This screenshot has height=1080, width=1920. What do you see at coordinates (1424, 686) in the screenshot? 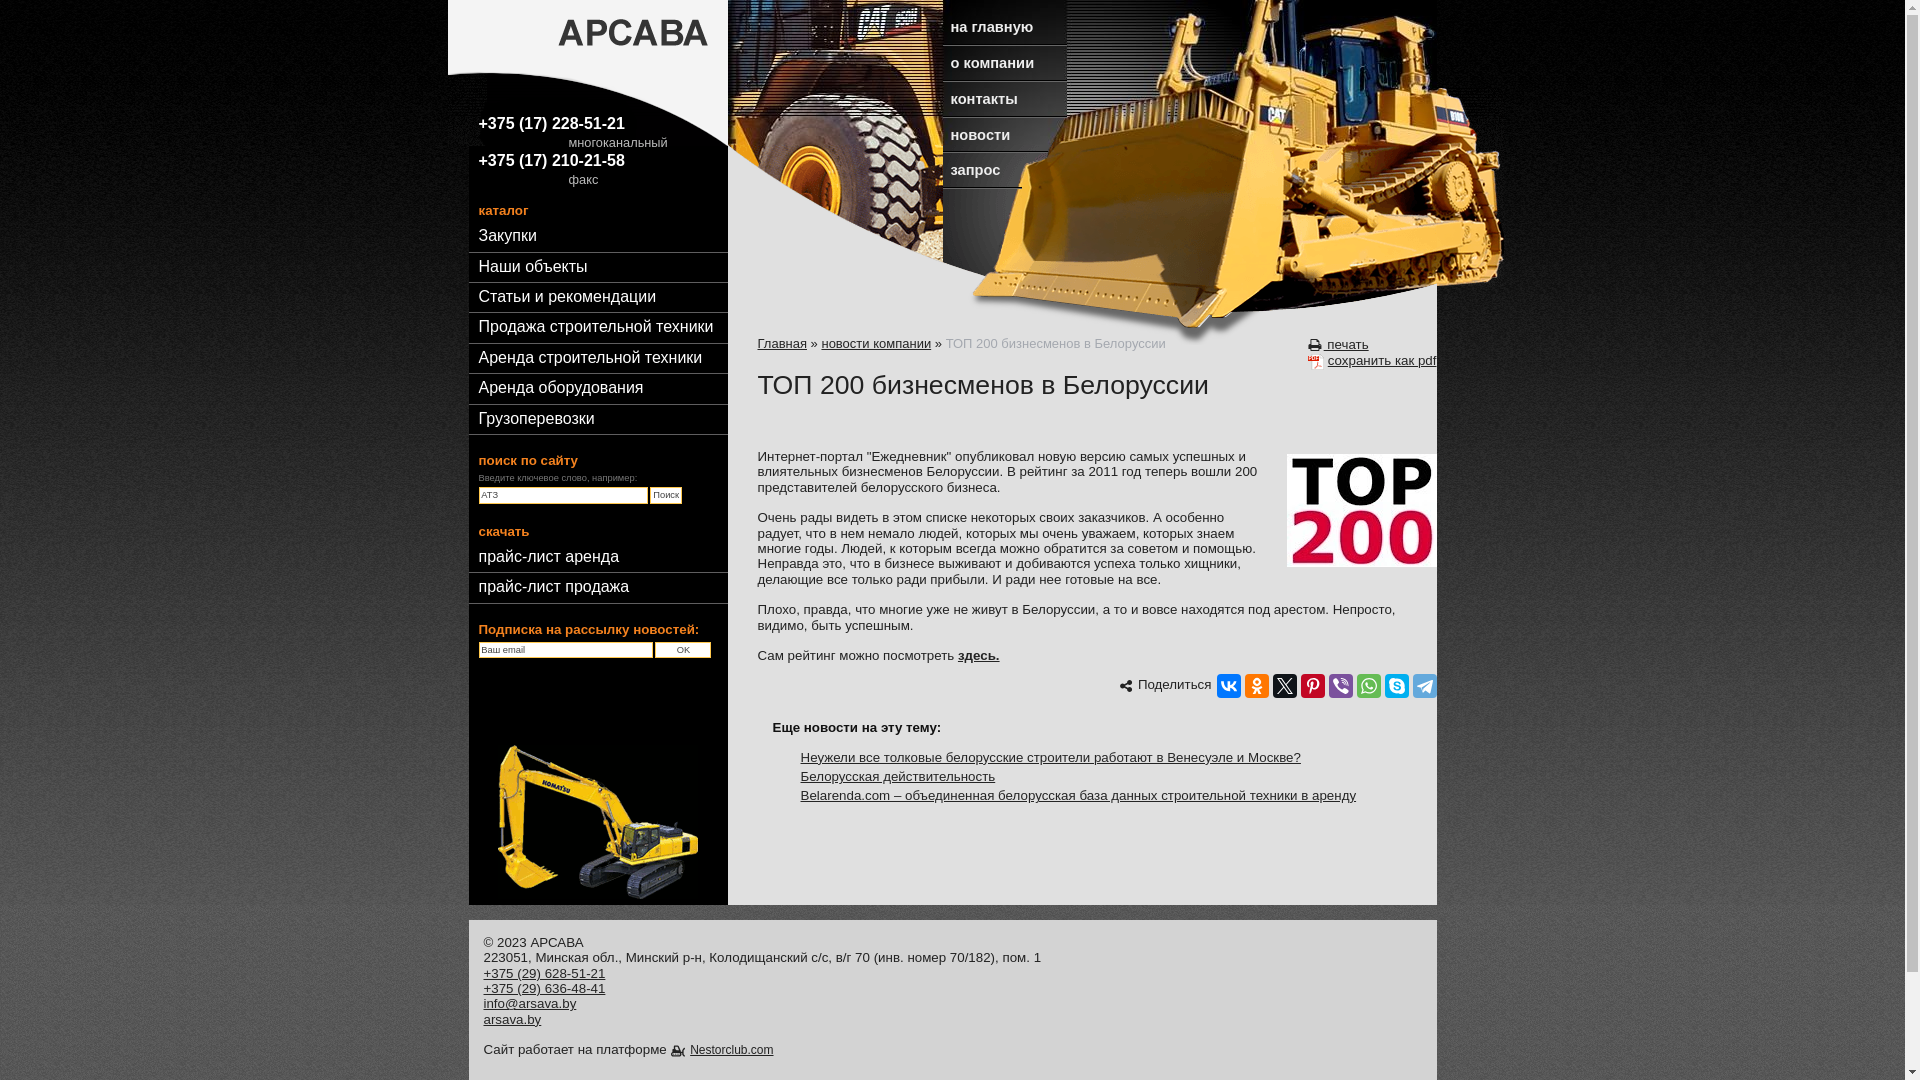
I see `Telegram` at bounding box center [1424, 686].